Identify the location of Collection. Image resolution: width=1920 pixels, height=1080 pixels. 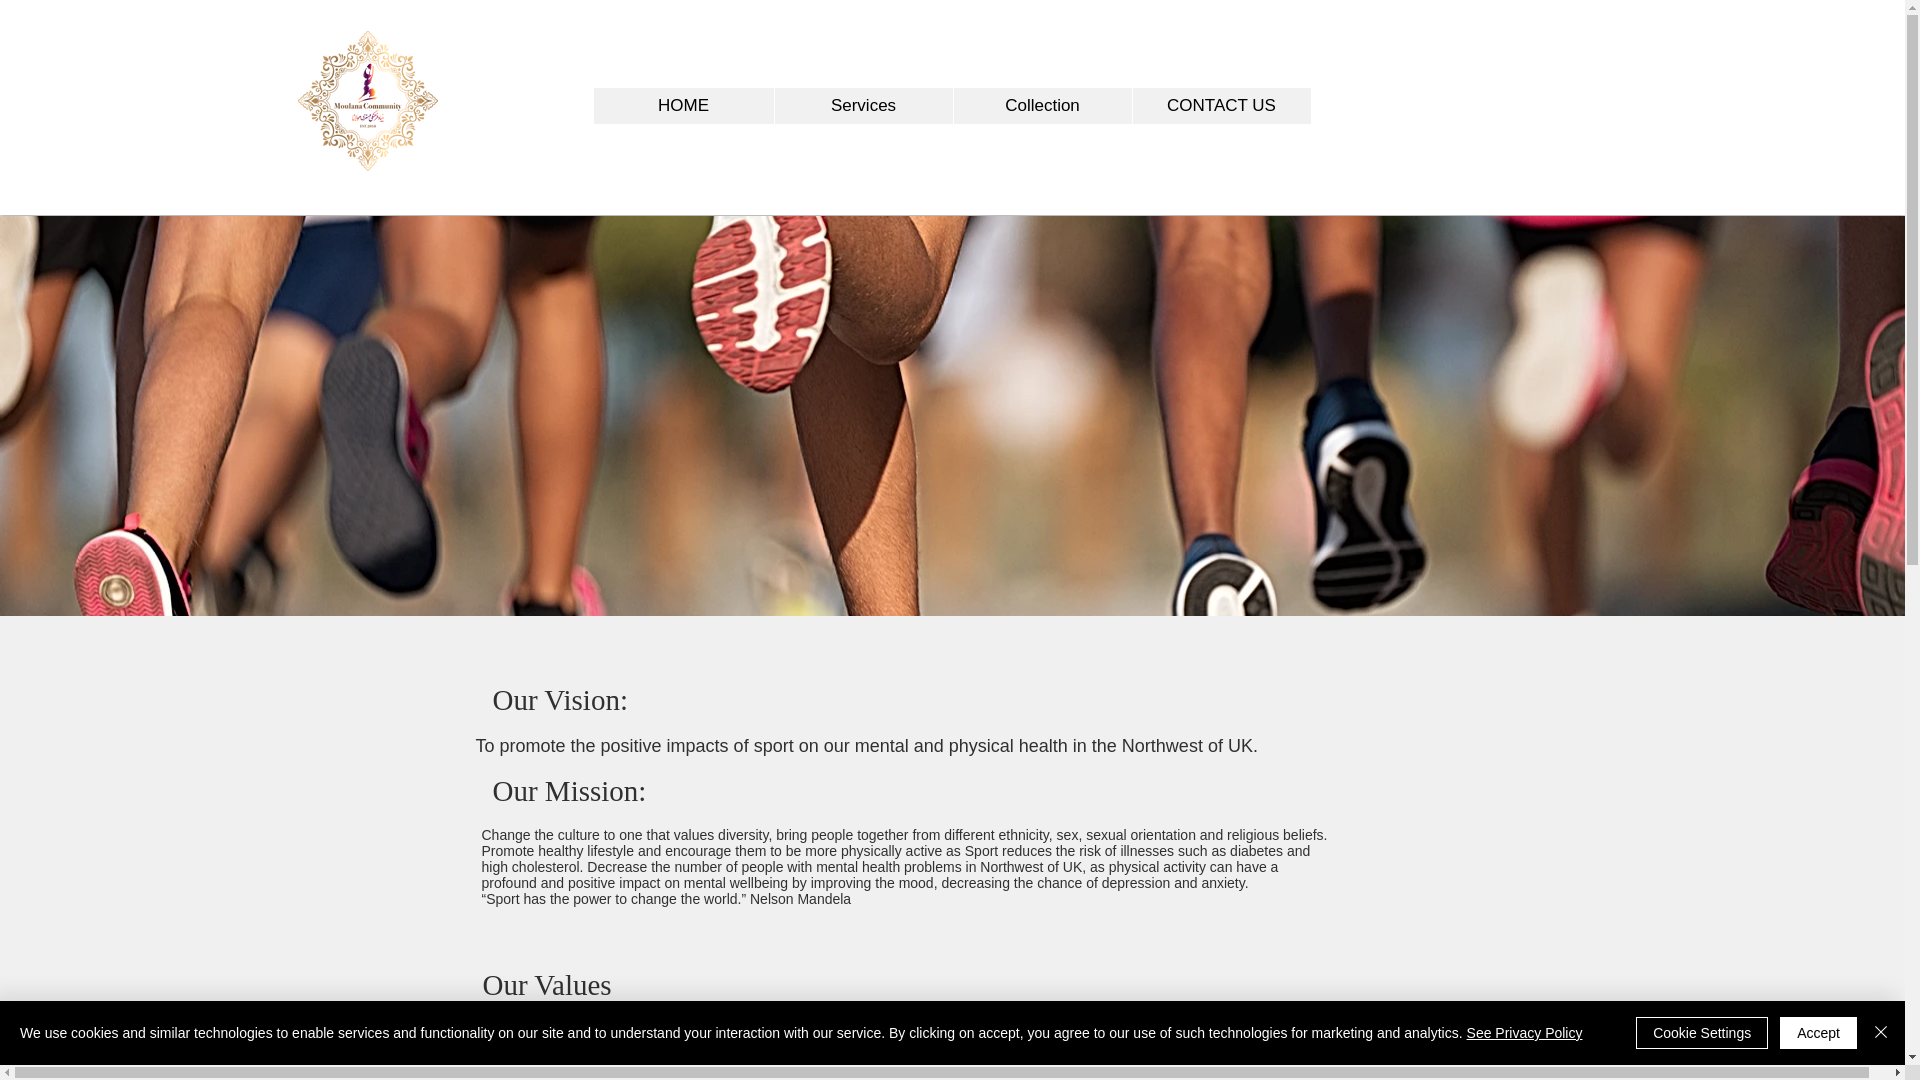
(1041, 106).